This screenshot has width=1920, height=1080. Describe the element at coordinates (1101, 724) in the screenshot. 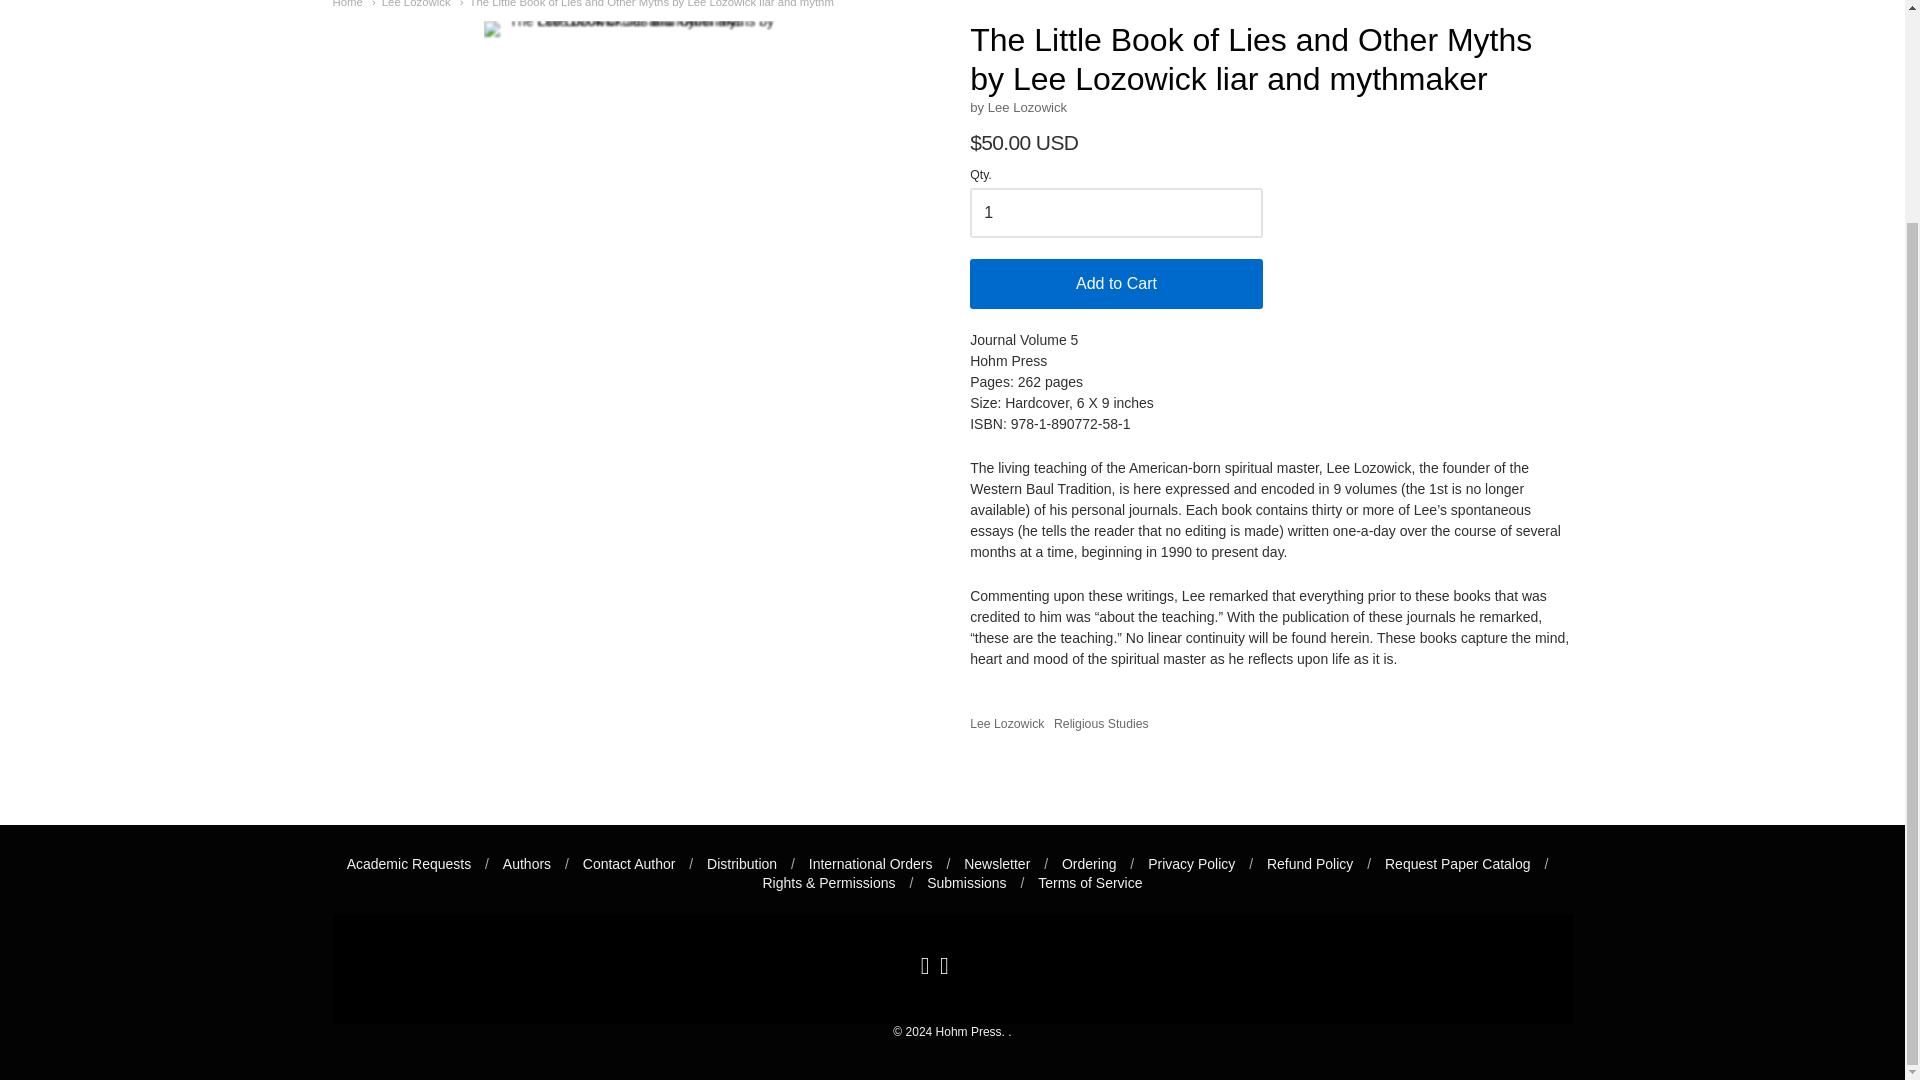

I see `Religious Studies` at that location.